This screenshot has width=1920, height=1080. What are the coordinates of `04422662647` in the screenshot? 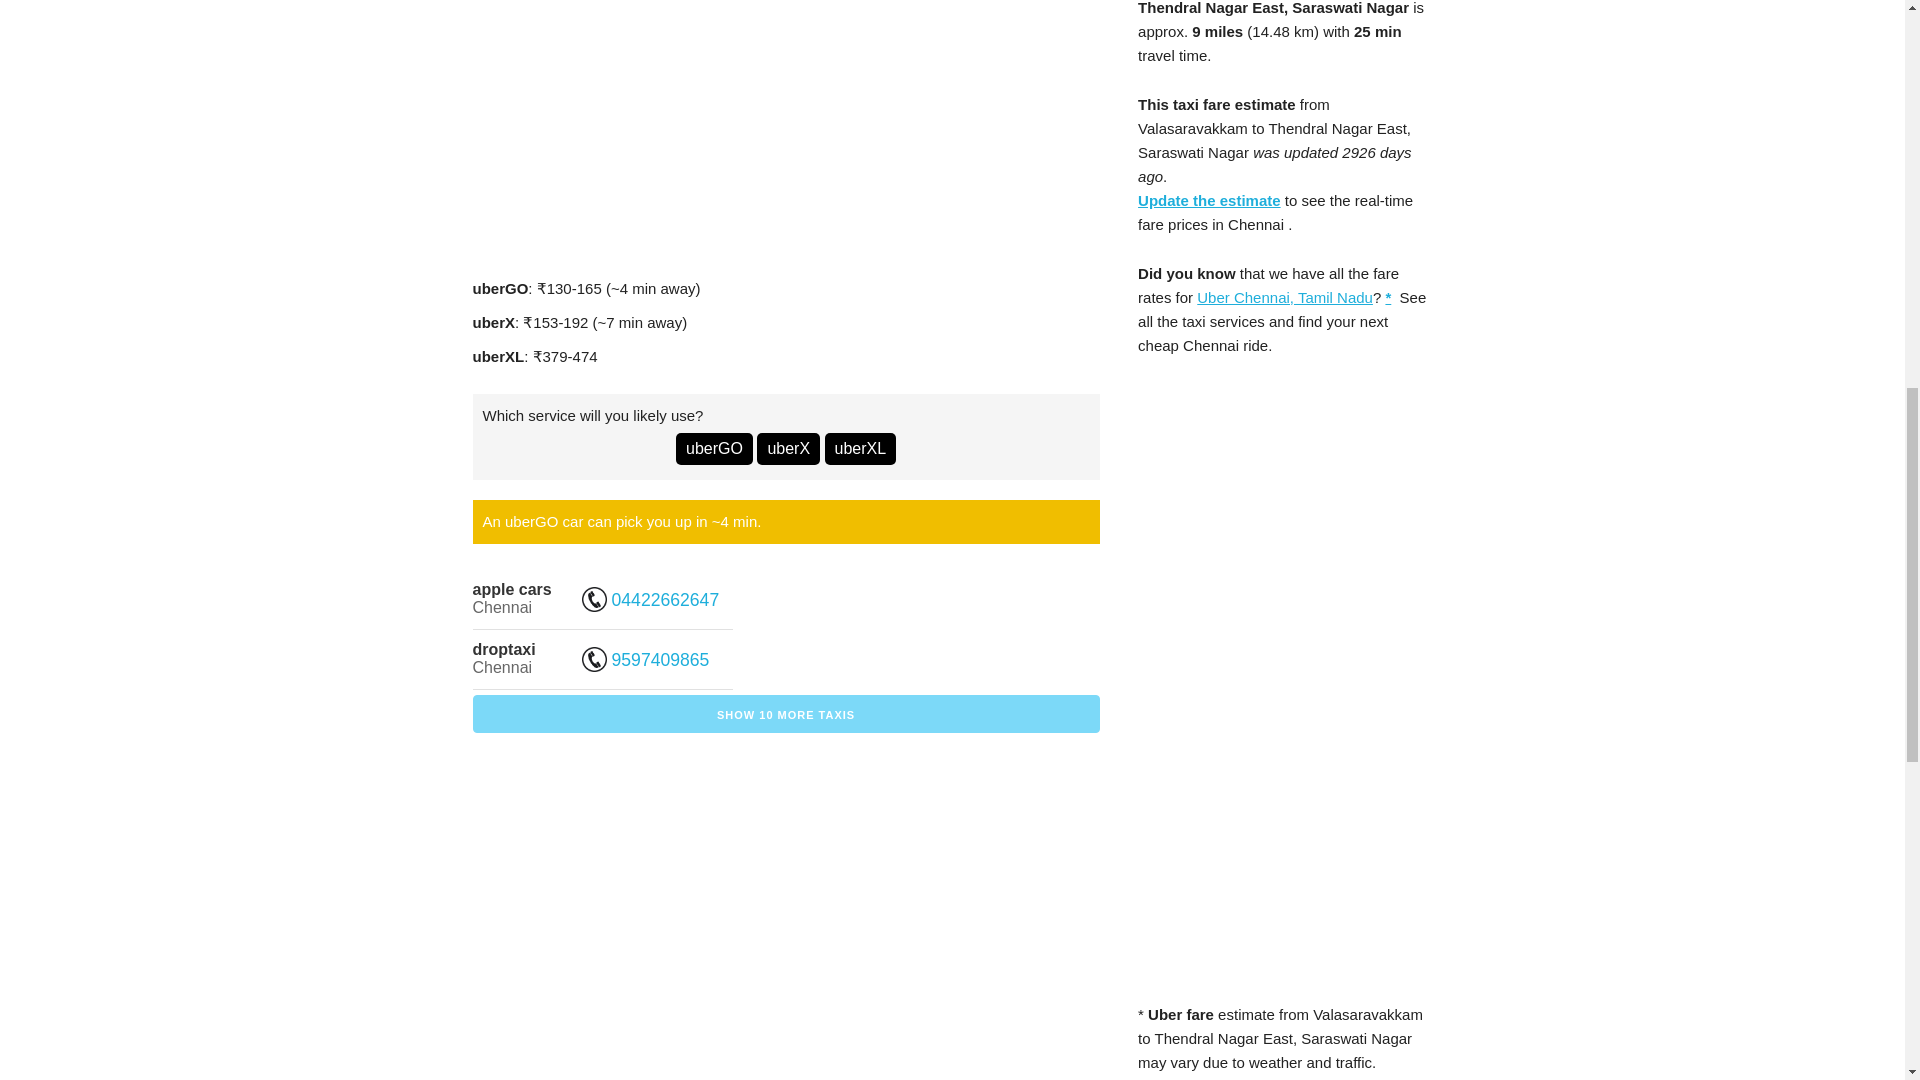 It's located at (652, 600).